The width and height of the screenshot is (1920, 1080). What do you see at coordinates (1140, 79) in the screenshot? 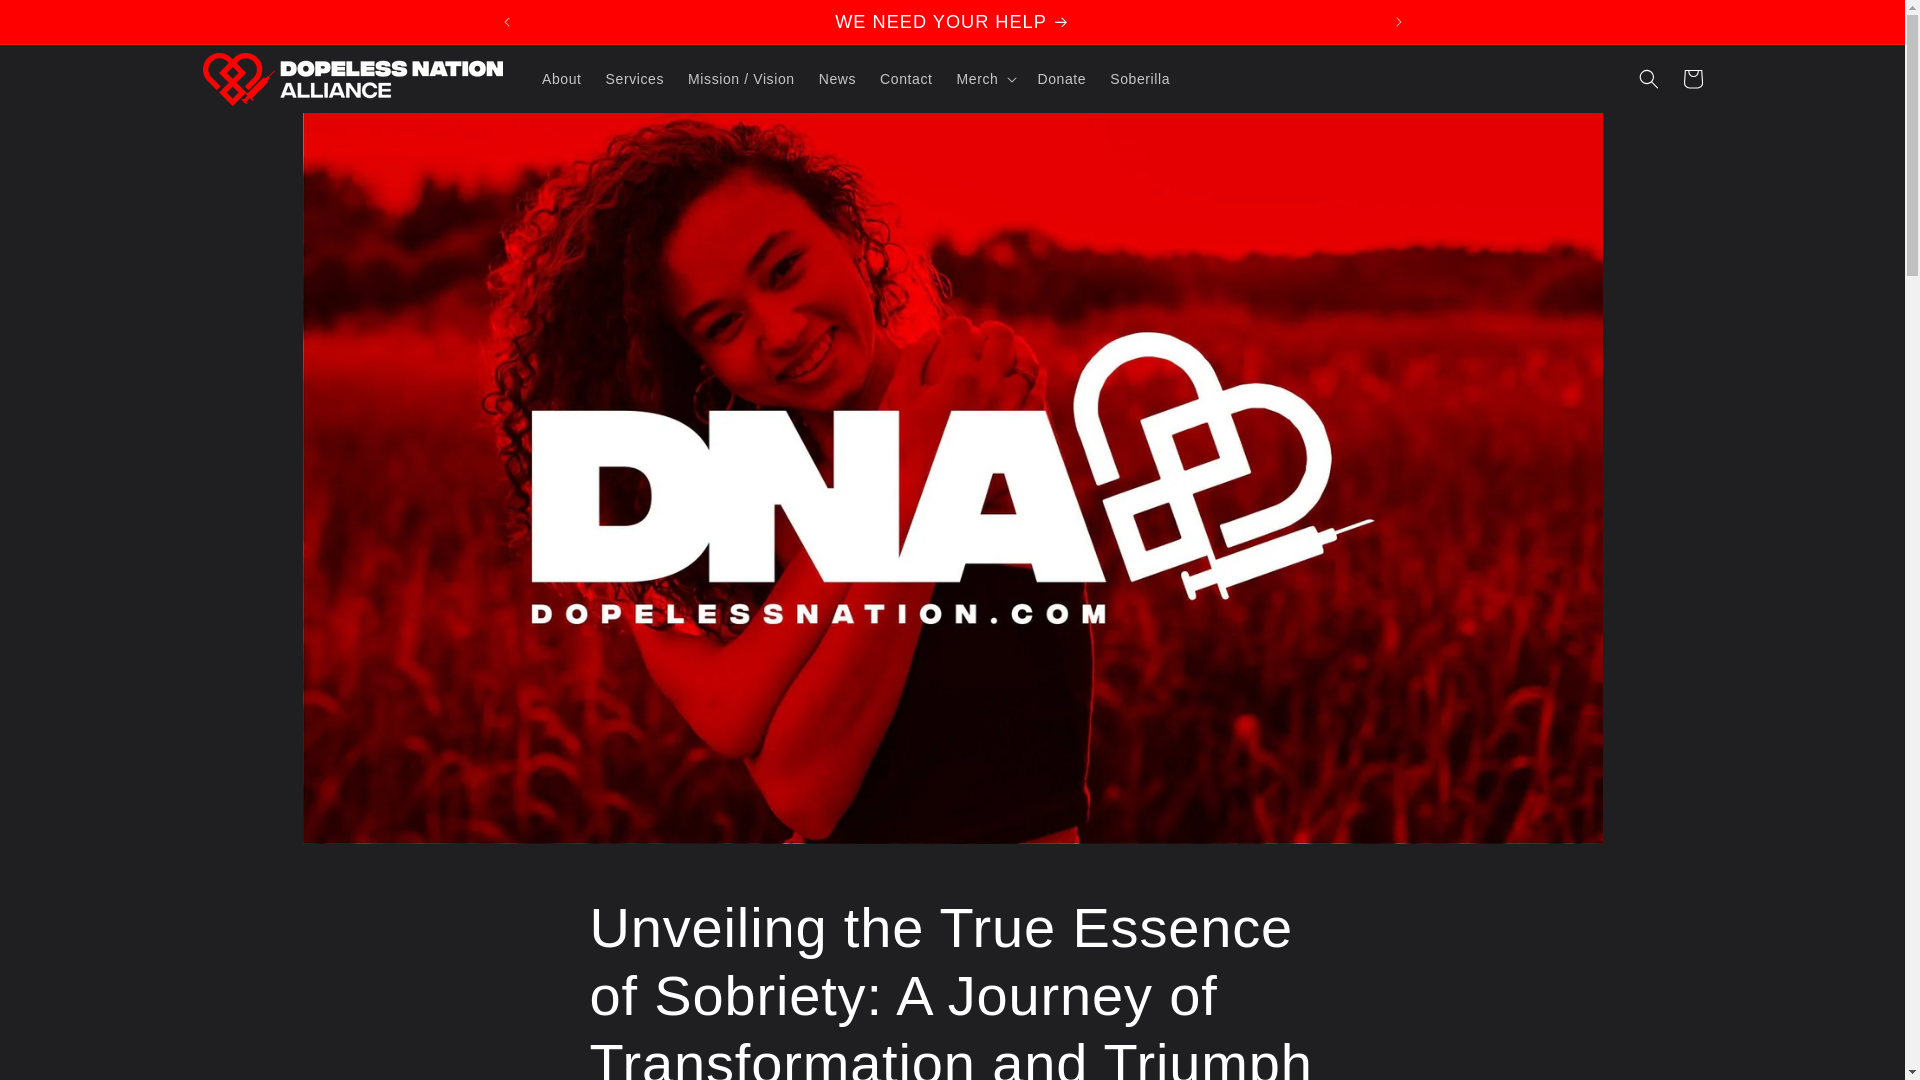
I see `Soberilla` at bounding box center [1140, 79].